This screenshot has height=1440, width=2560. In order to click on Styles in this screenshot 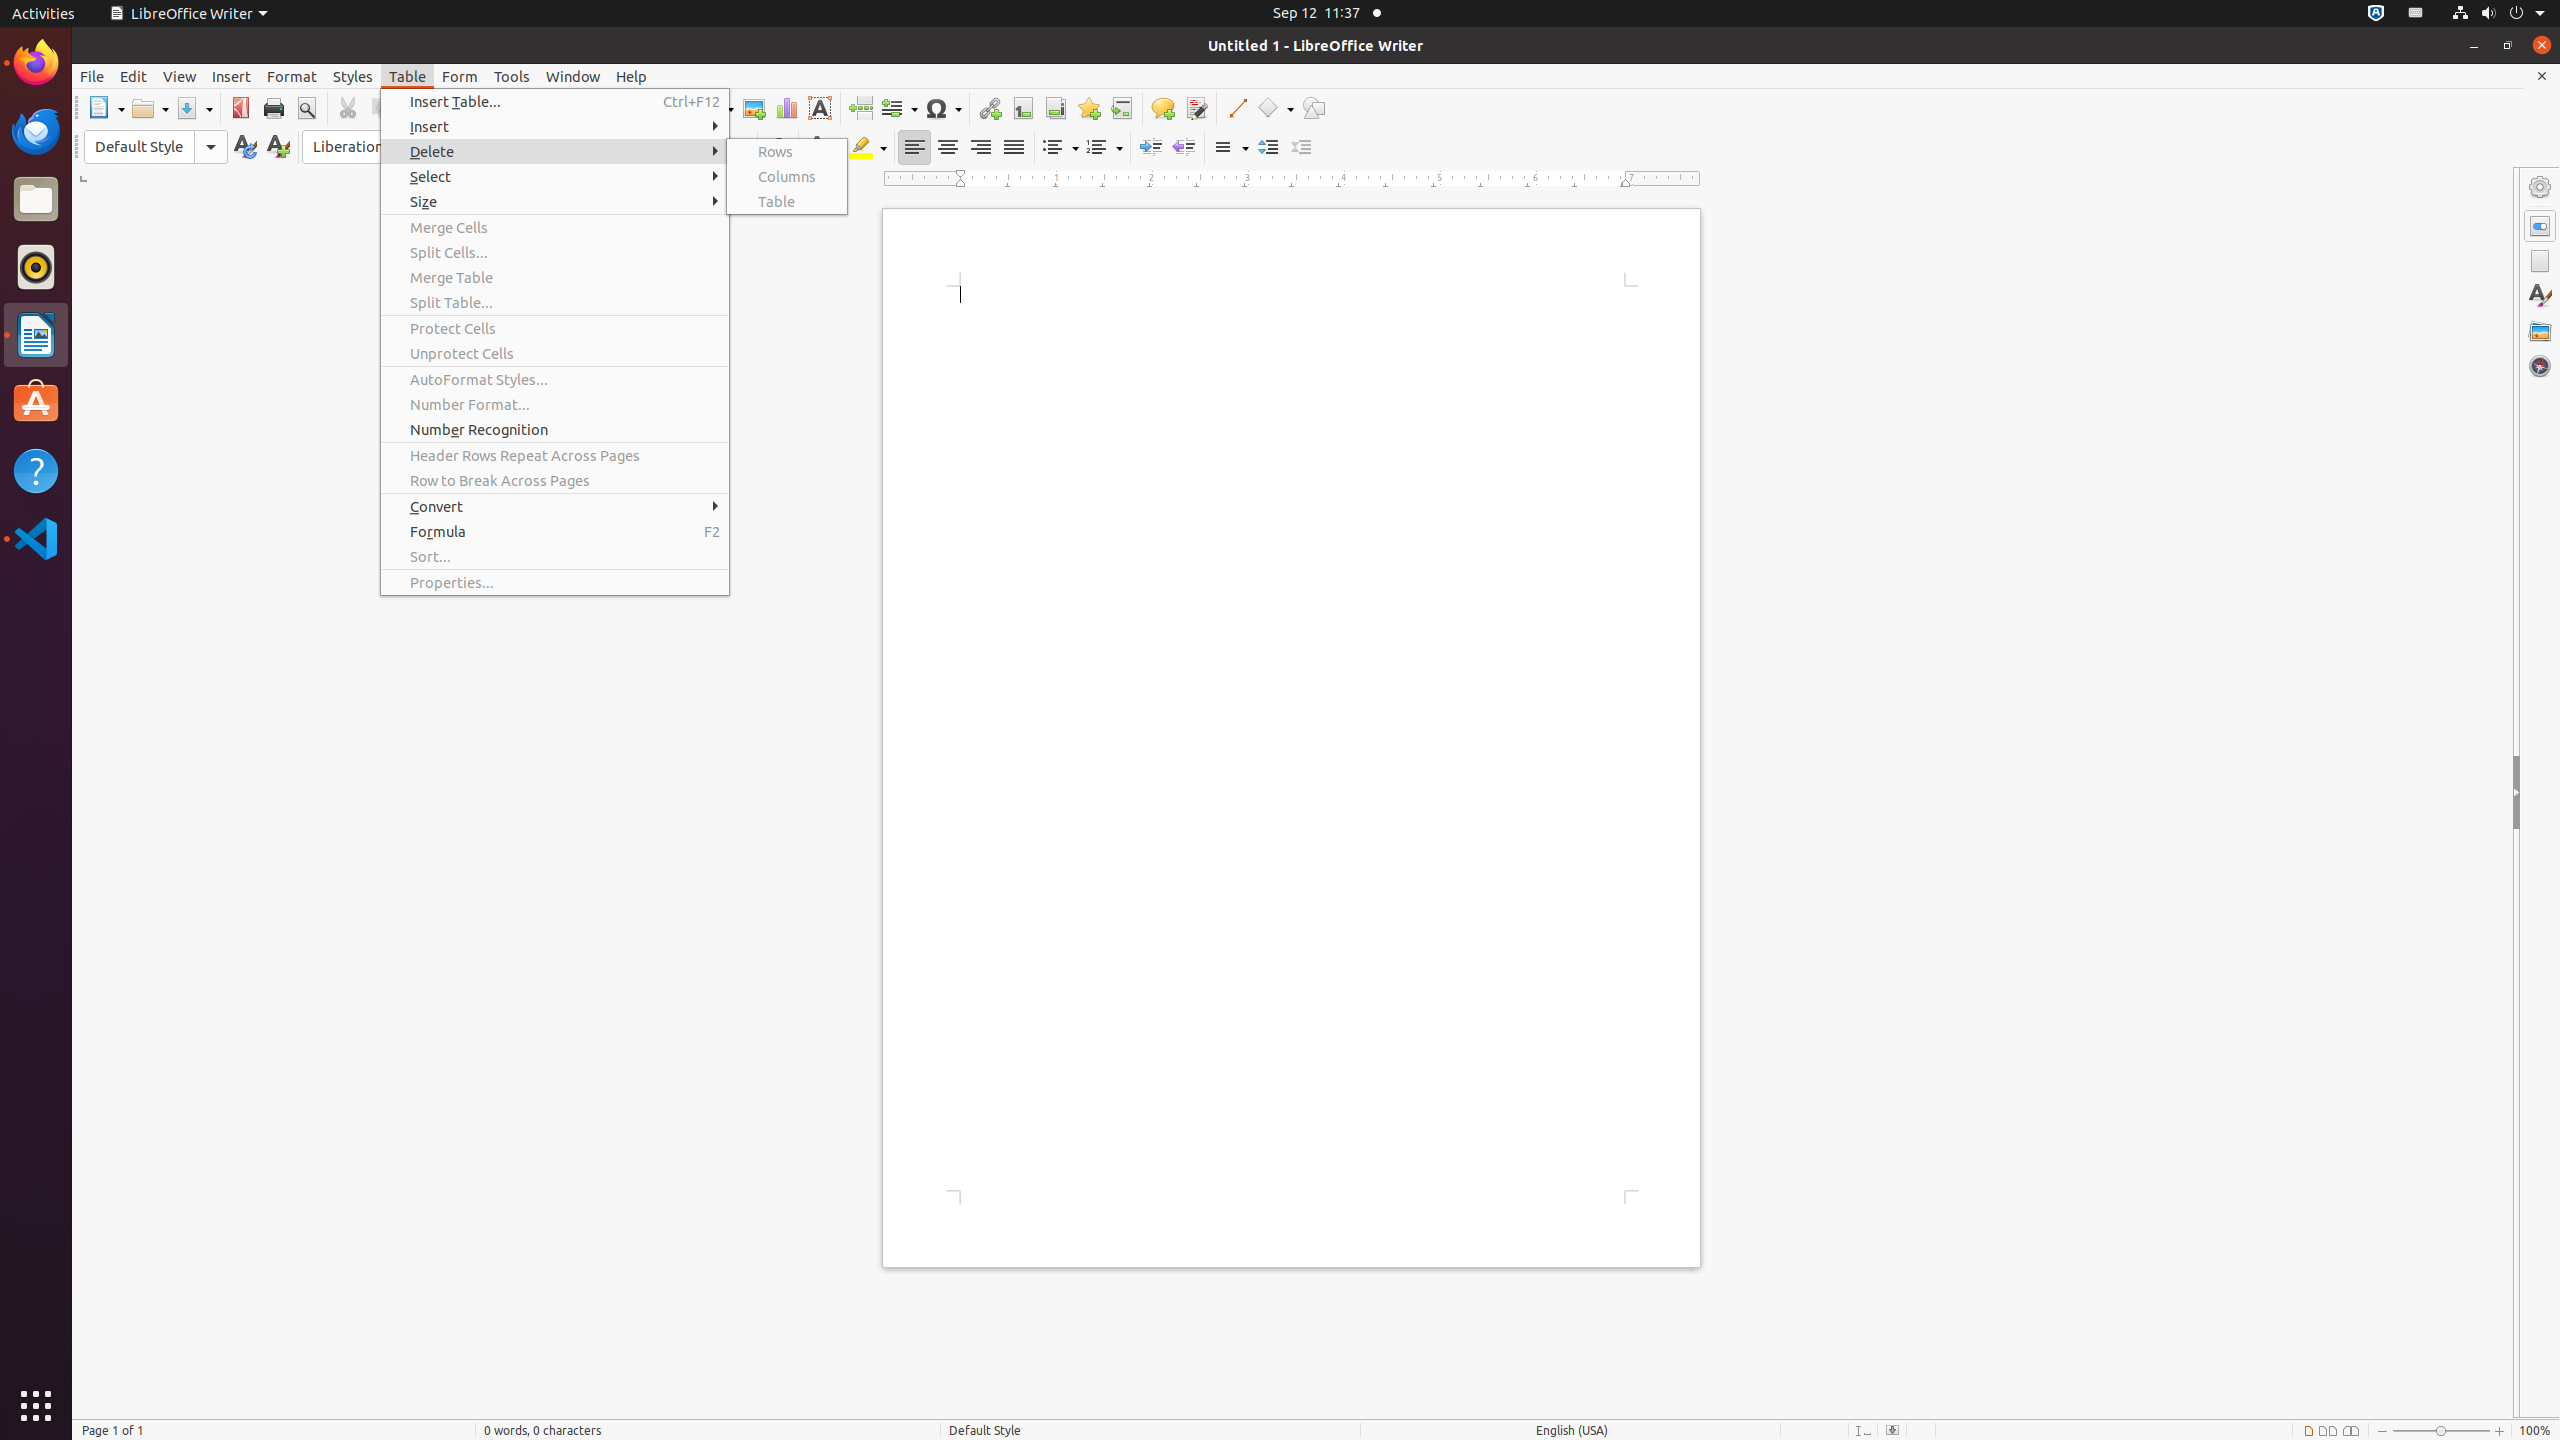, I will do `click(2540, 296)`.